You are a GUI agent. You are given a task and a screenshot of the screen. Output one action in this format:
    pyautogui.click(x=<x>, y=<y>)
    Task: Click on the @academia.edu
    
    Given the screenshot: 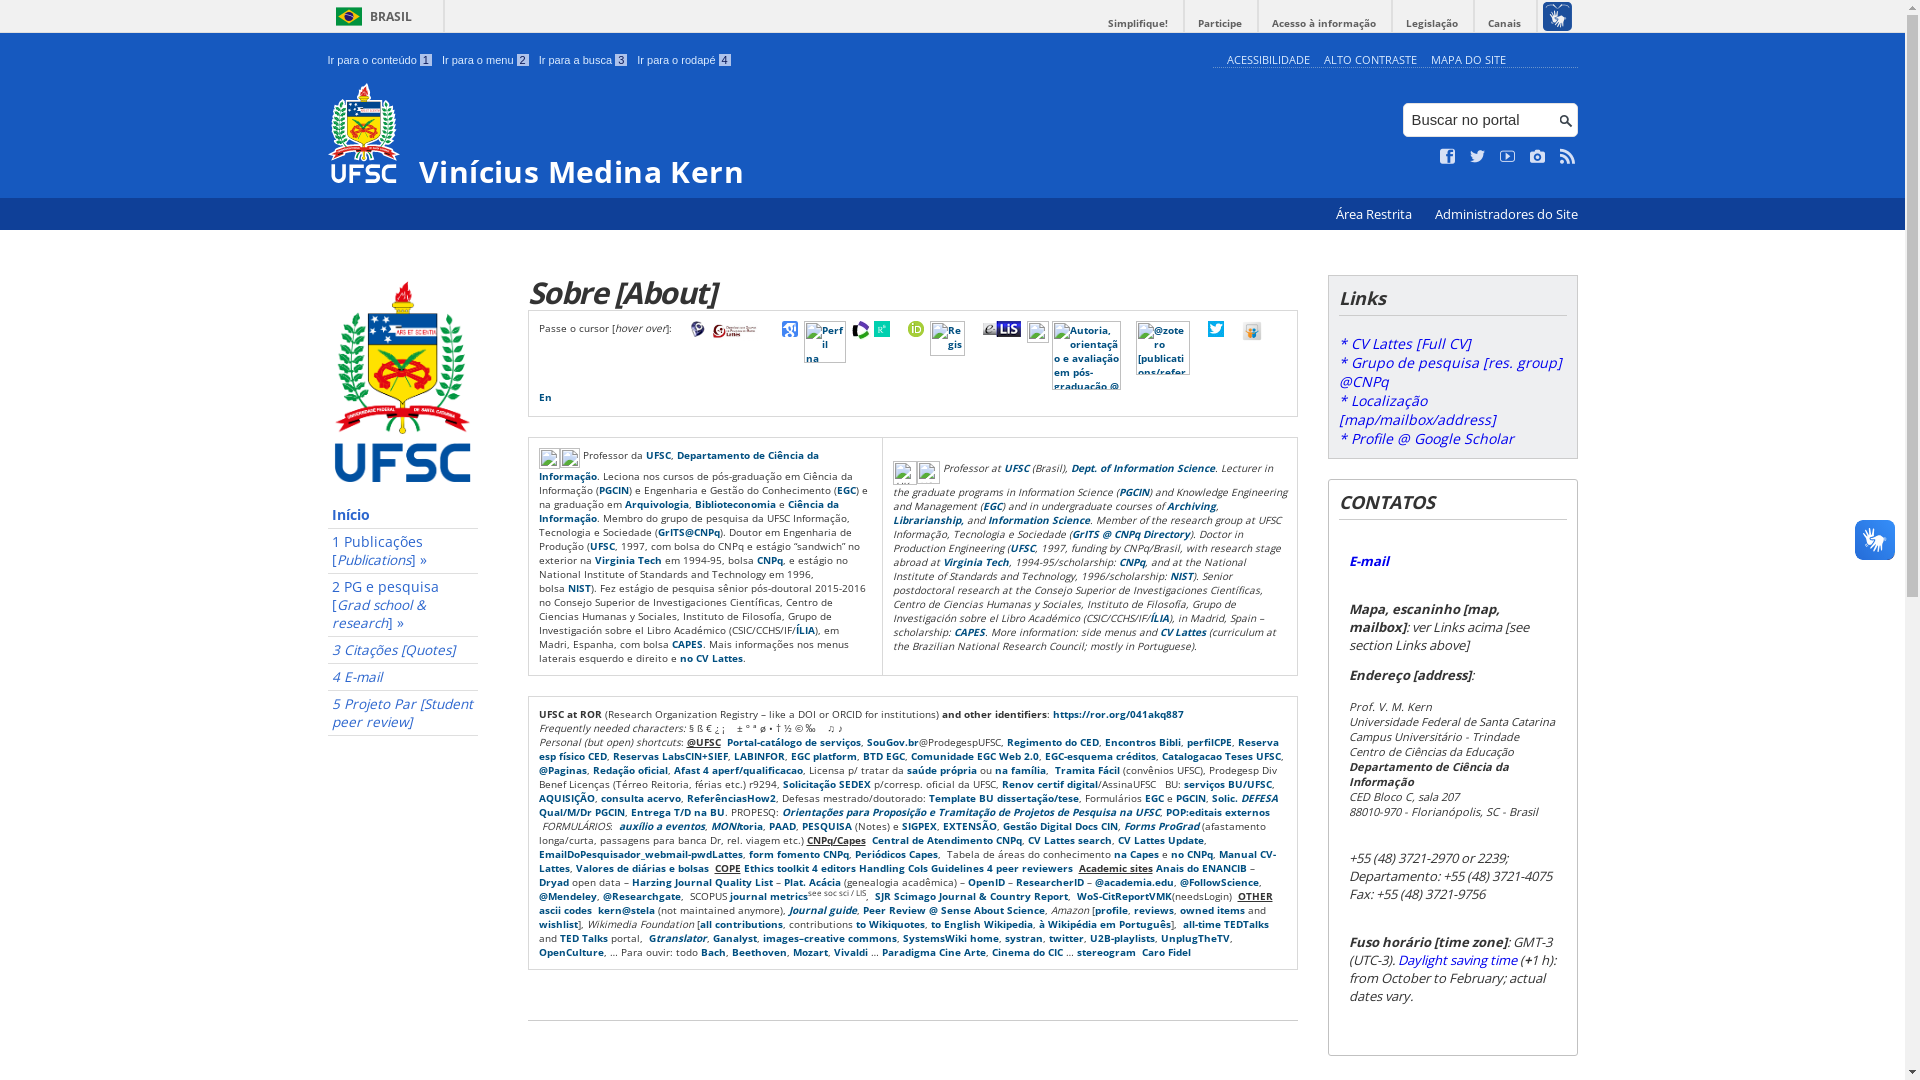 What is the action you would take?
    pyautogui.click(x=1134, y=882)
    